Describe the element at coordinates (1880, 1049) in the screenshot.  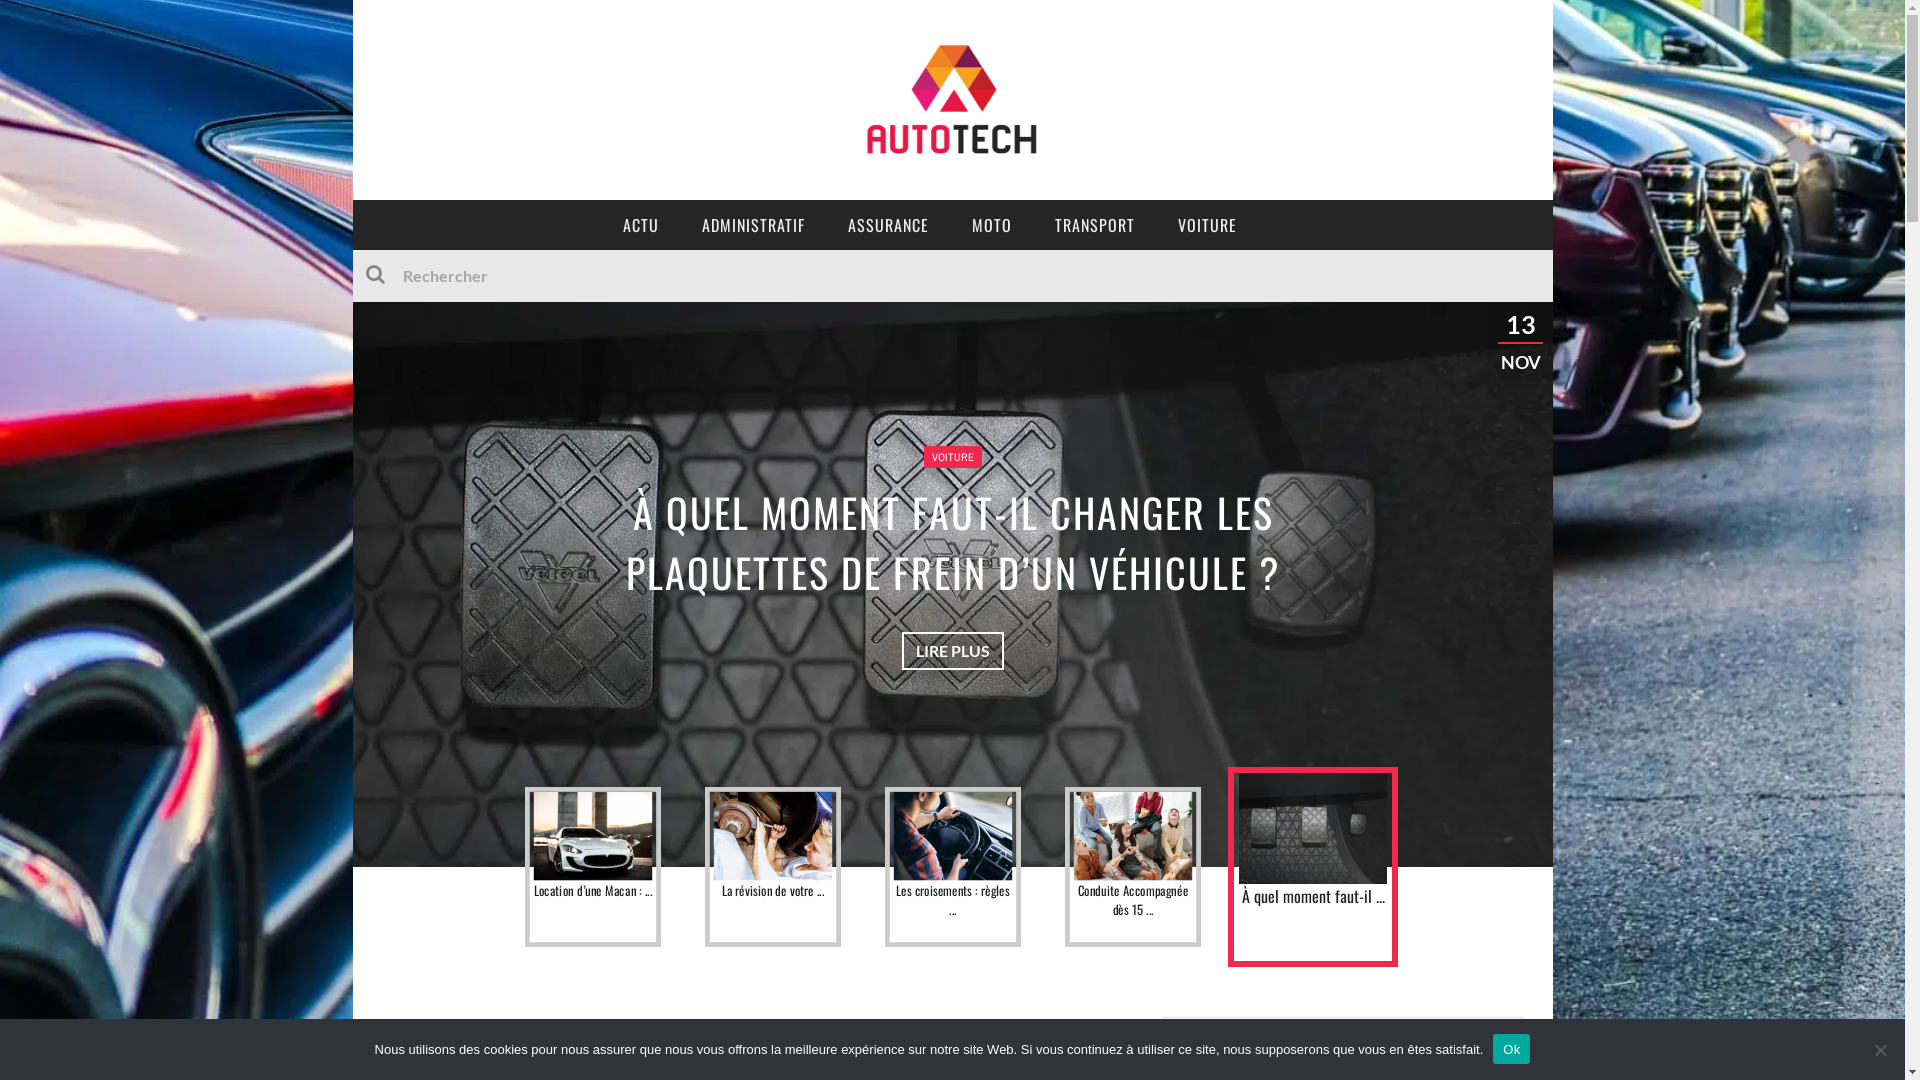
I see `No` at that location.